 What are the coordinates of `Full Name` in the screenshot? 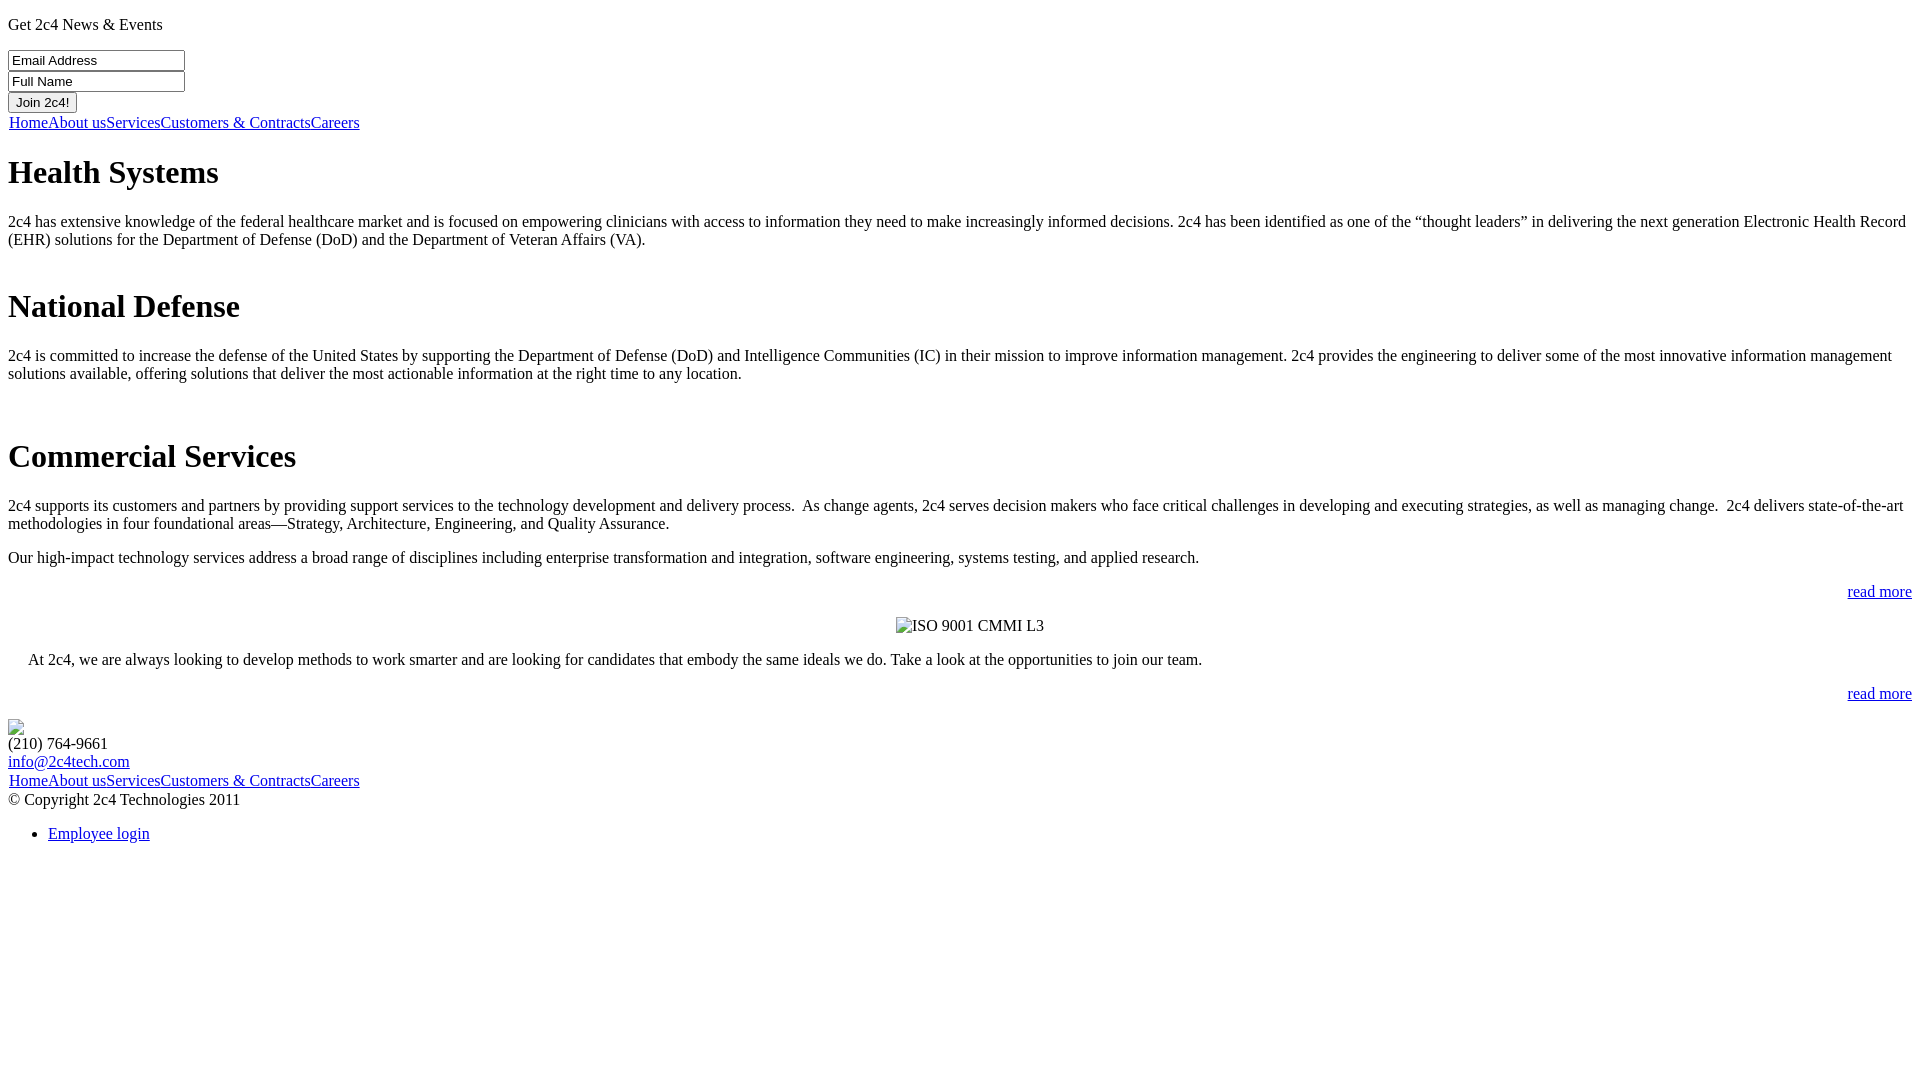 It's located at (96, 82).